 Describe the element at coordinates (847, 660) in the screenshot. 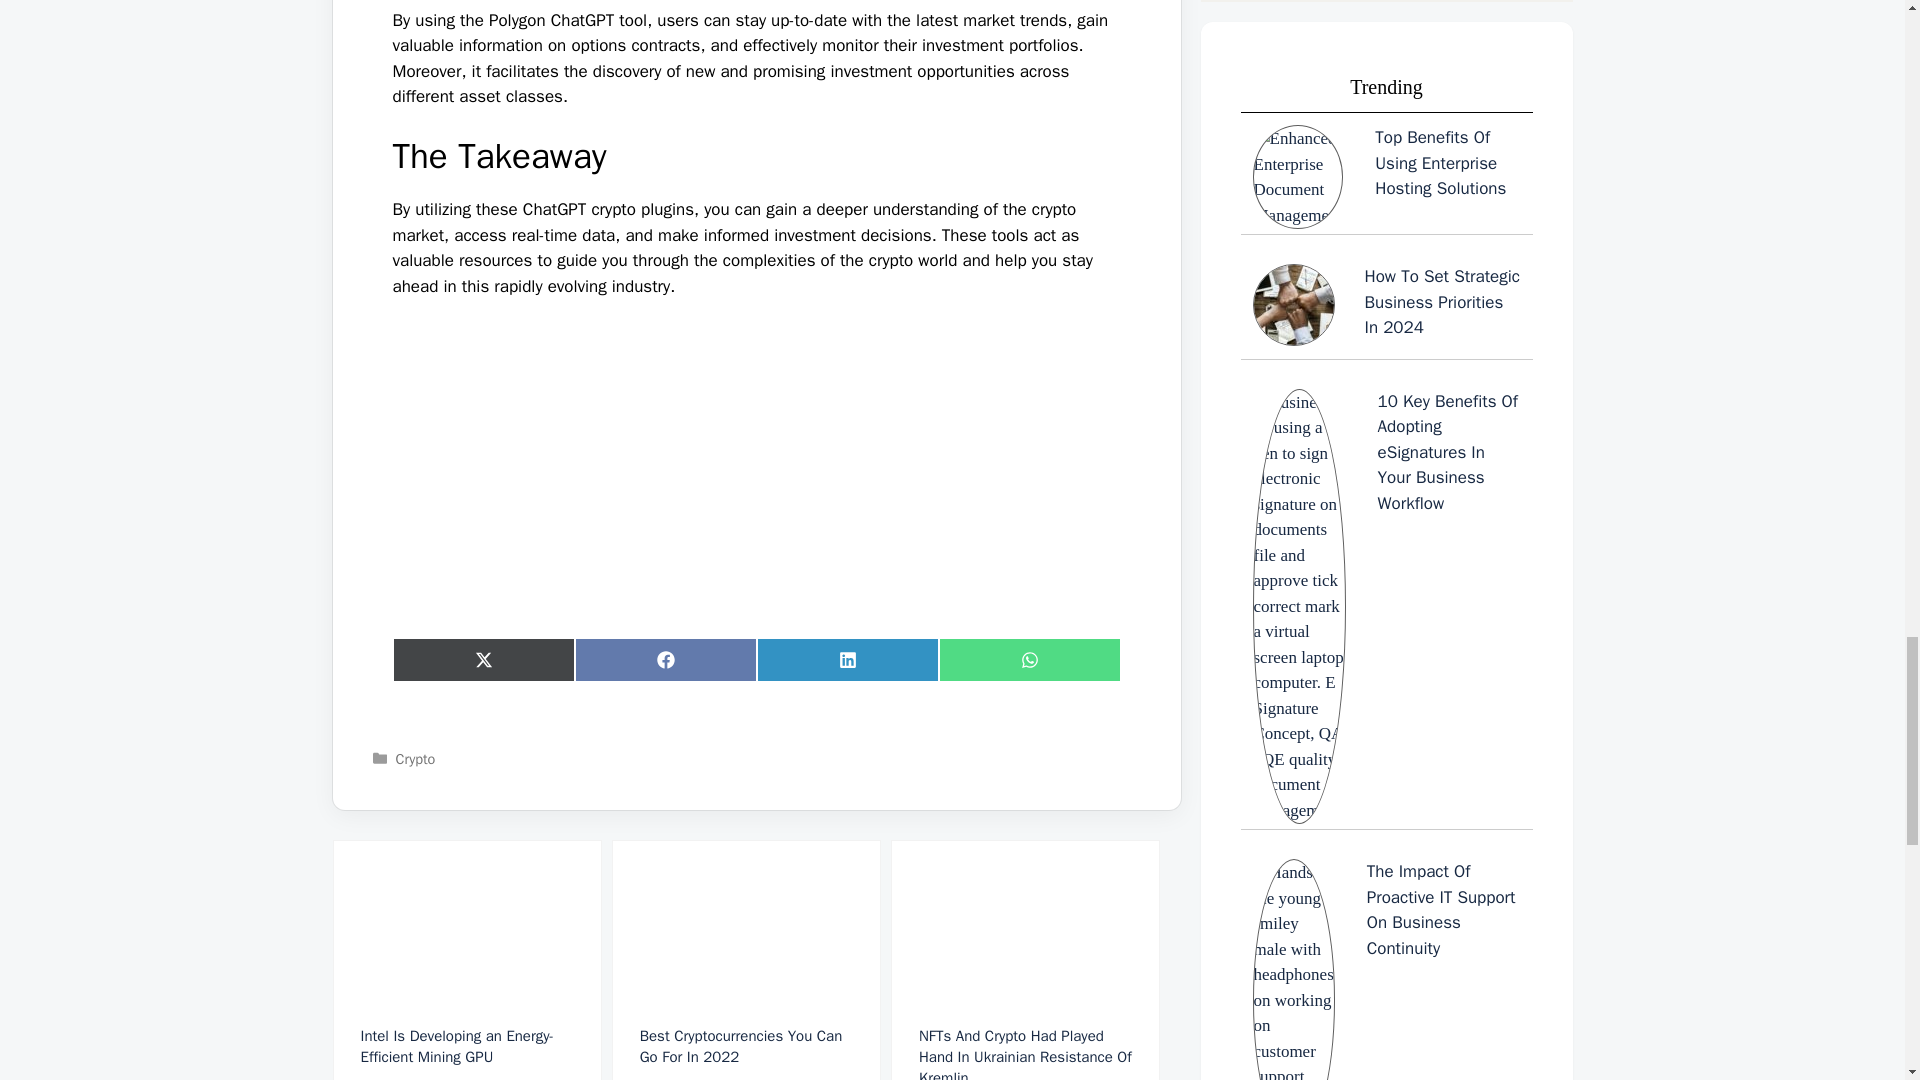

I see `SHARE ON LINKEDIN` at that location.